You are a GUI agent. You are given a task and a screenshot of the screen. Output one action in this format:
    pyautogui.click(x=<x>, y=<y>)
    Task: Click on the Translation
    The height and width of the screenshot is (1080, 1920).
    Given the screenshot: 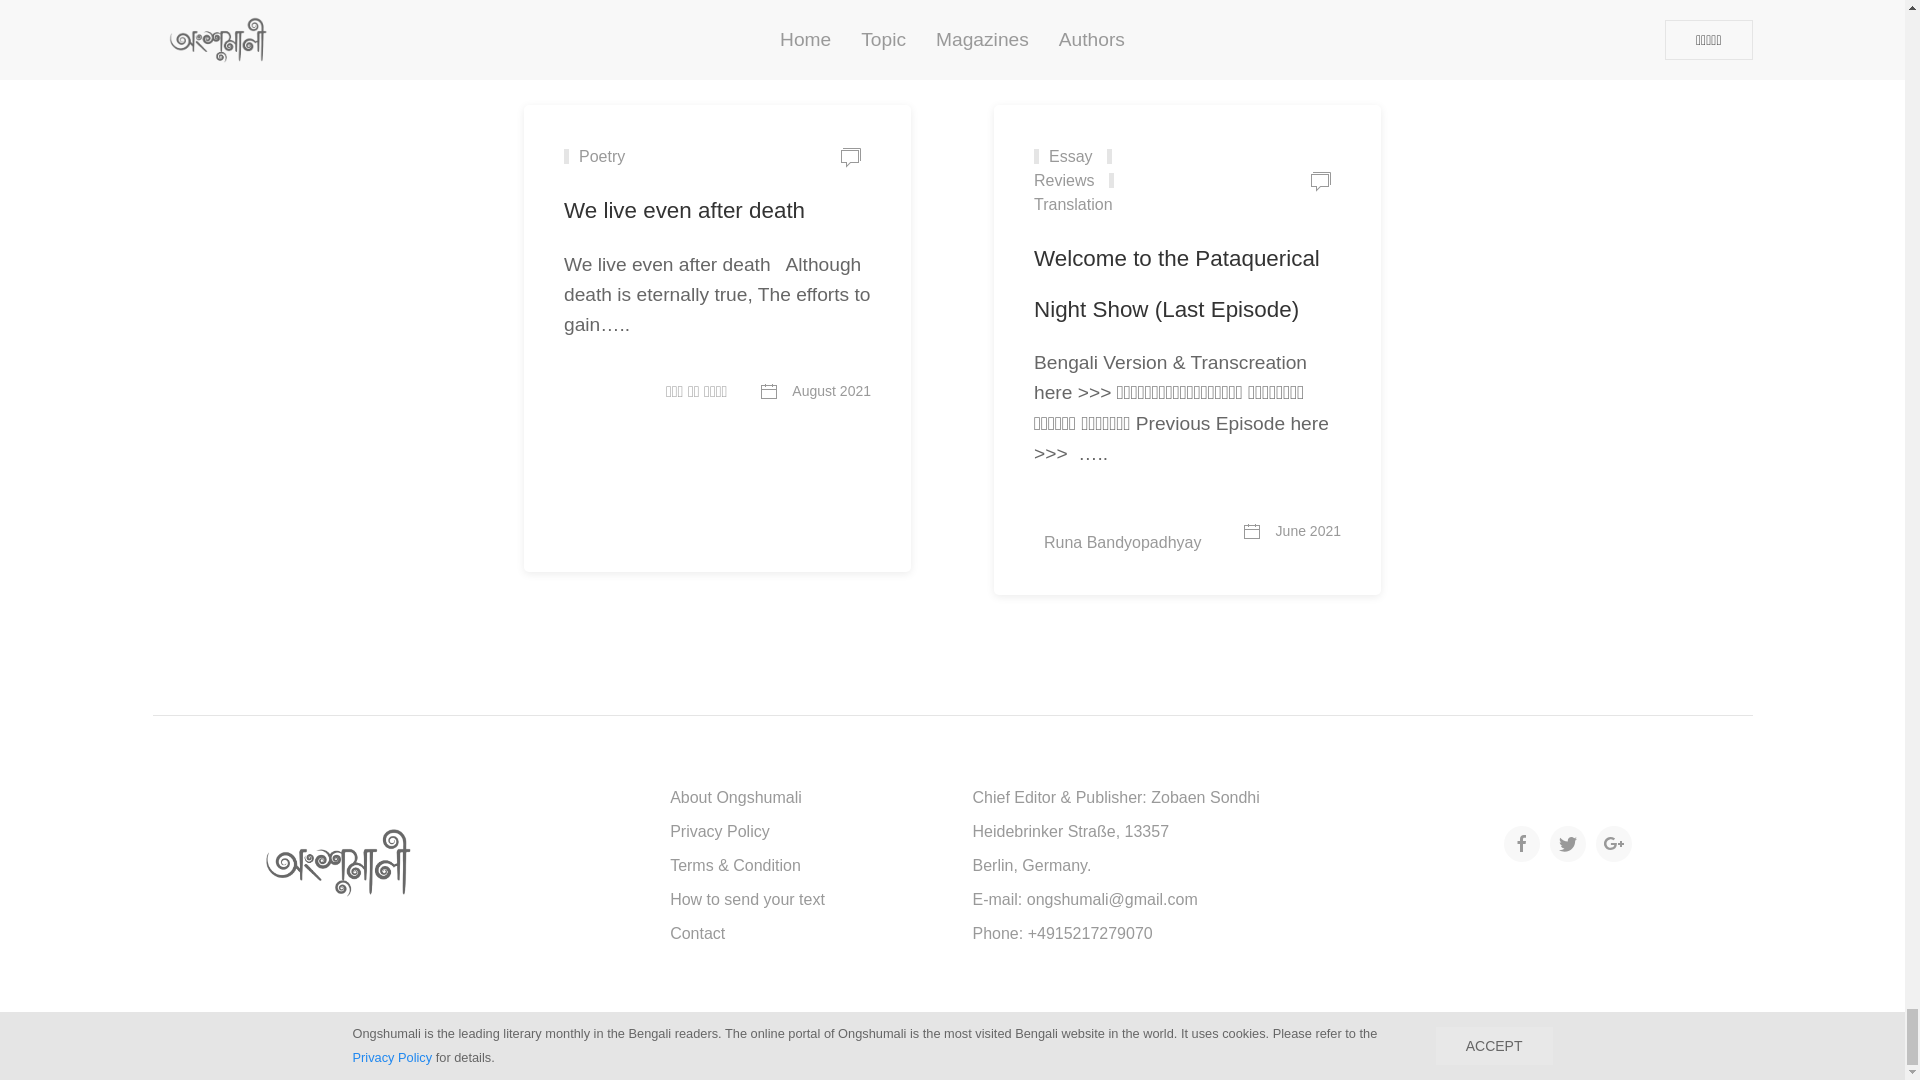 What is the action you would take?
    pyautogui.click(x=1078, y=192)
    